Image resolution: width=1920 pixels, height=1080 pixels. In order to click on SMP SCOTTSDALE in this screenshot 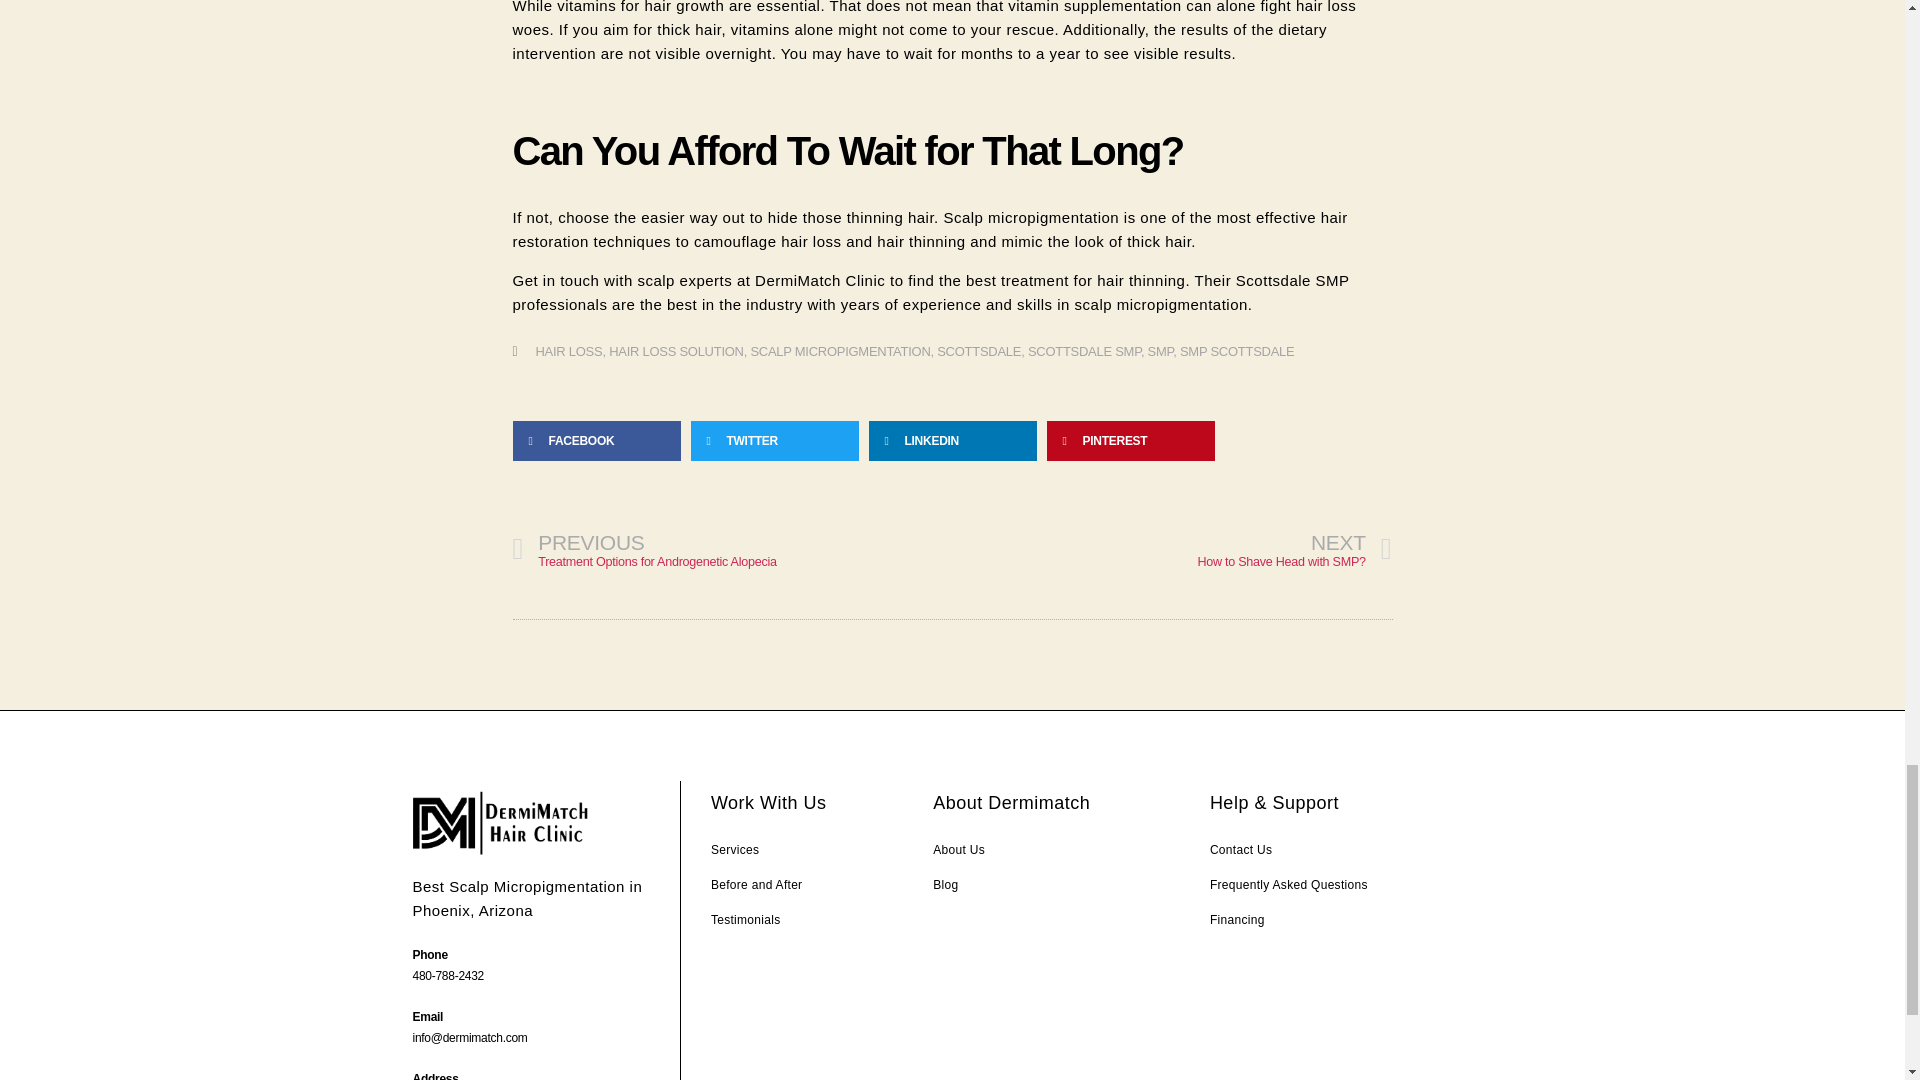, I will do `click(568, 351)`.